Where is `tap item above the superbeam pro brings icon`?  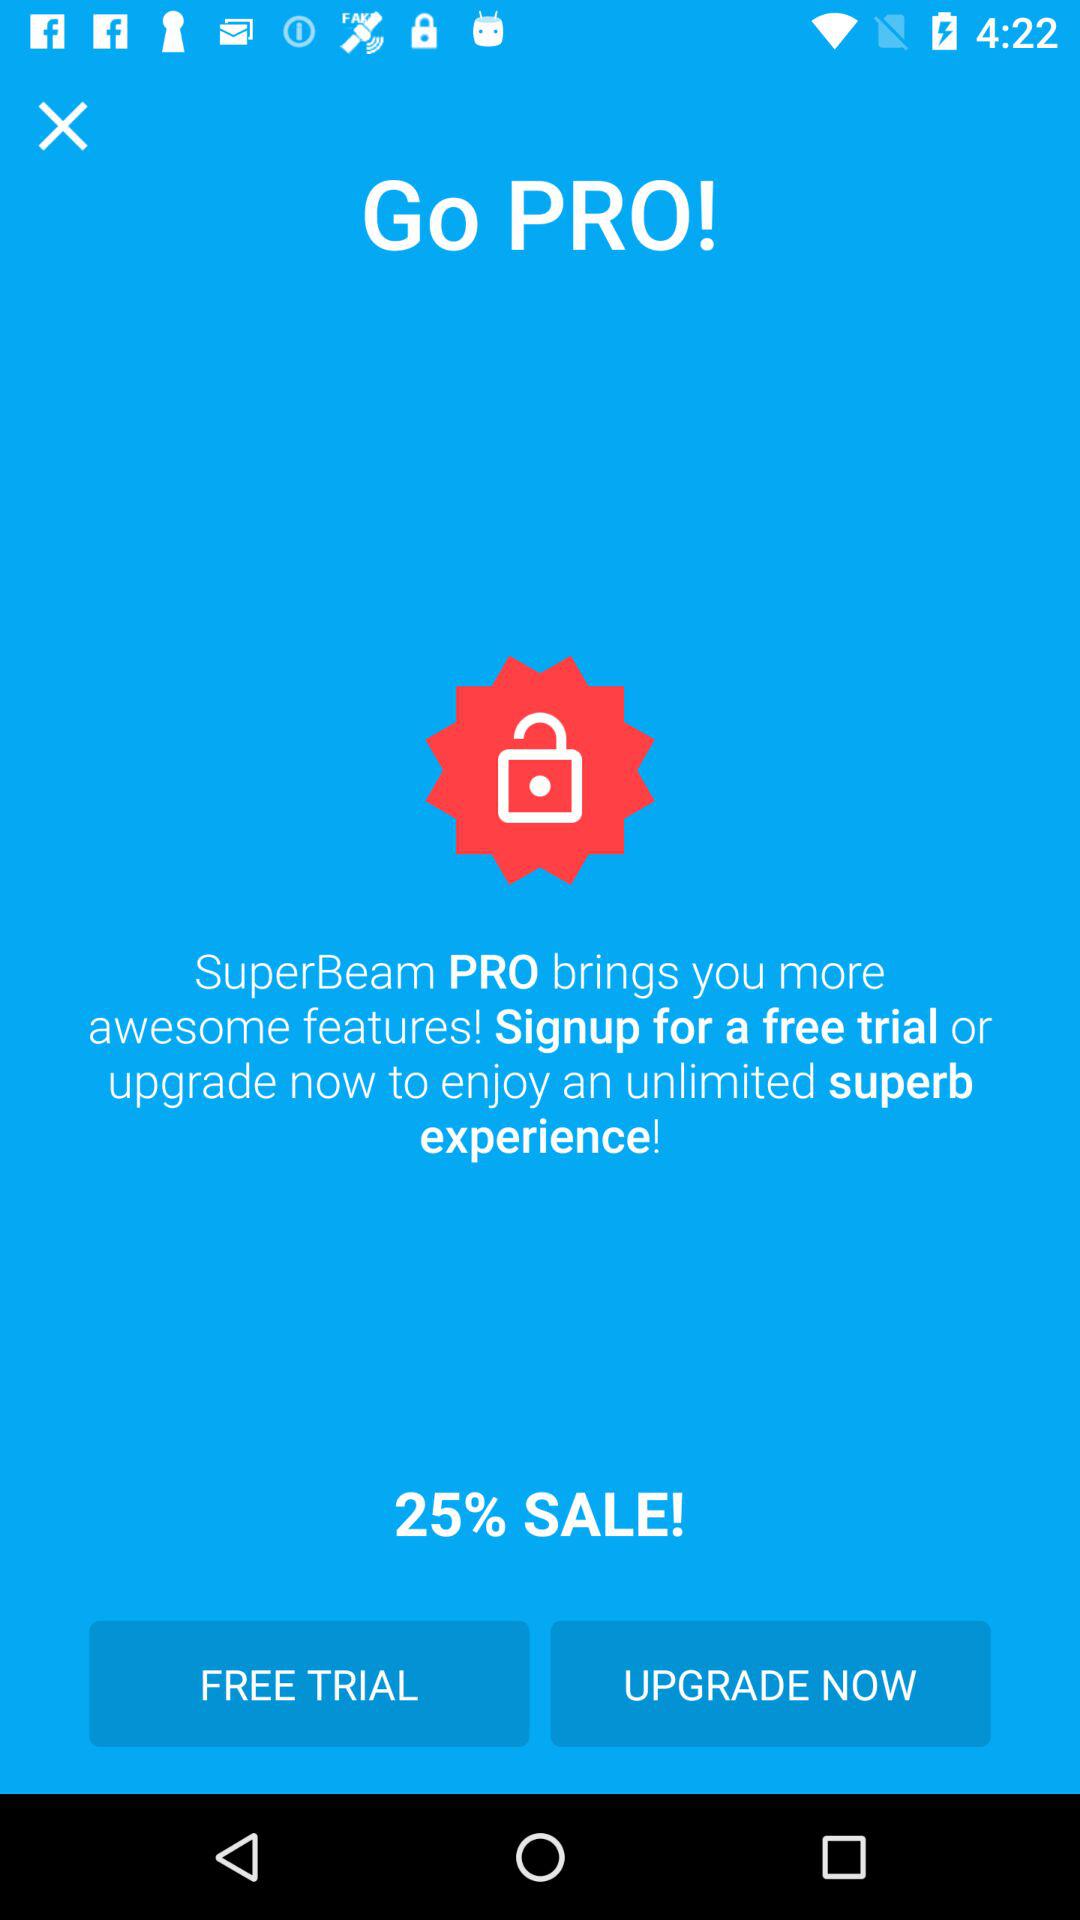
tap item above the superbeam pro brings icon is located at coordinates (63, 126).